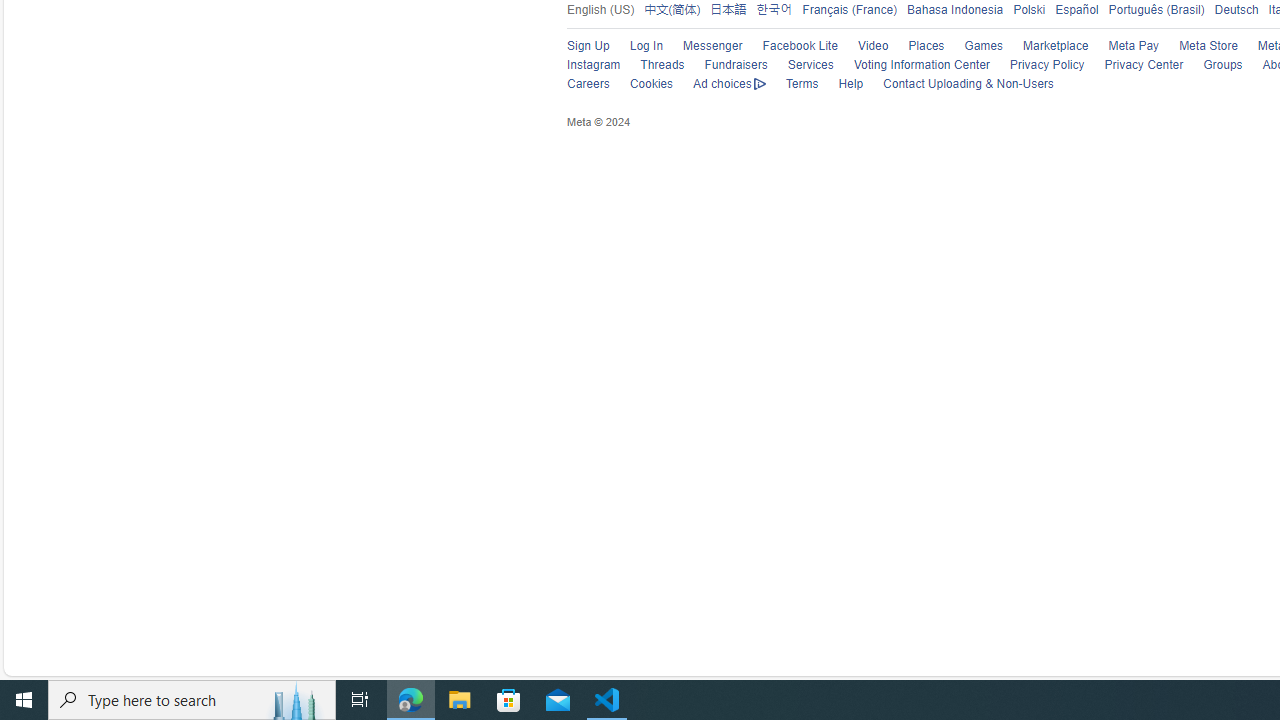  Describe the element at coordinates (1144, 65) in the screenshot. I see `Privacy Center` at that location.